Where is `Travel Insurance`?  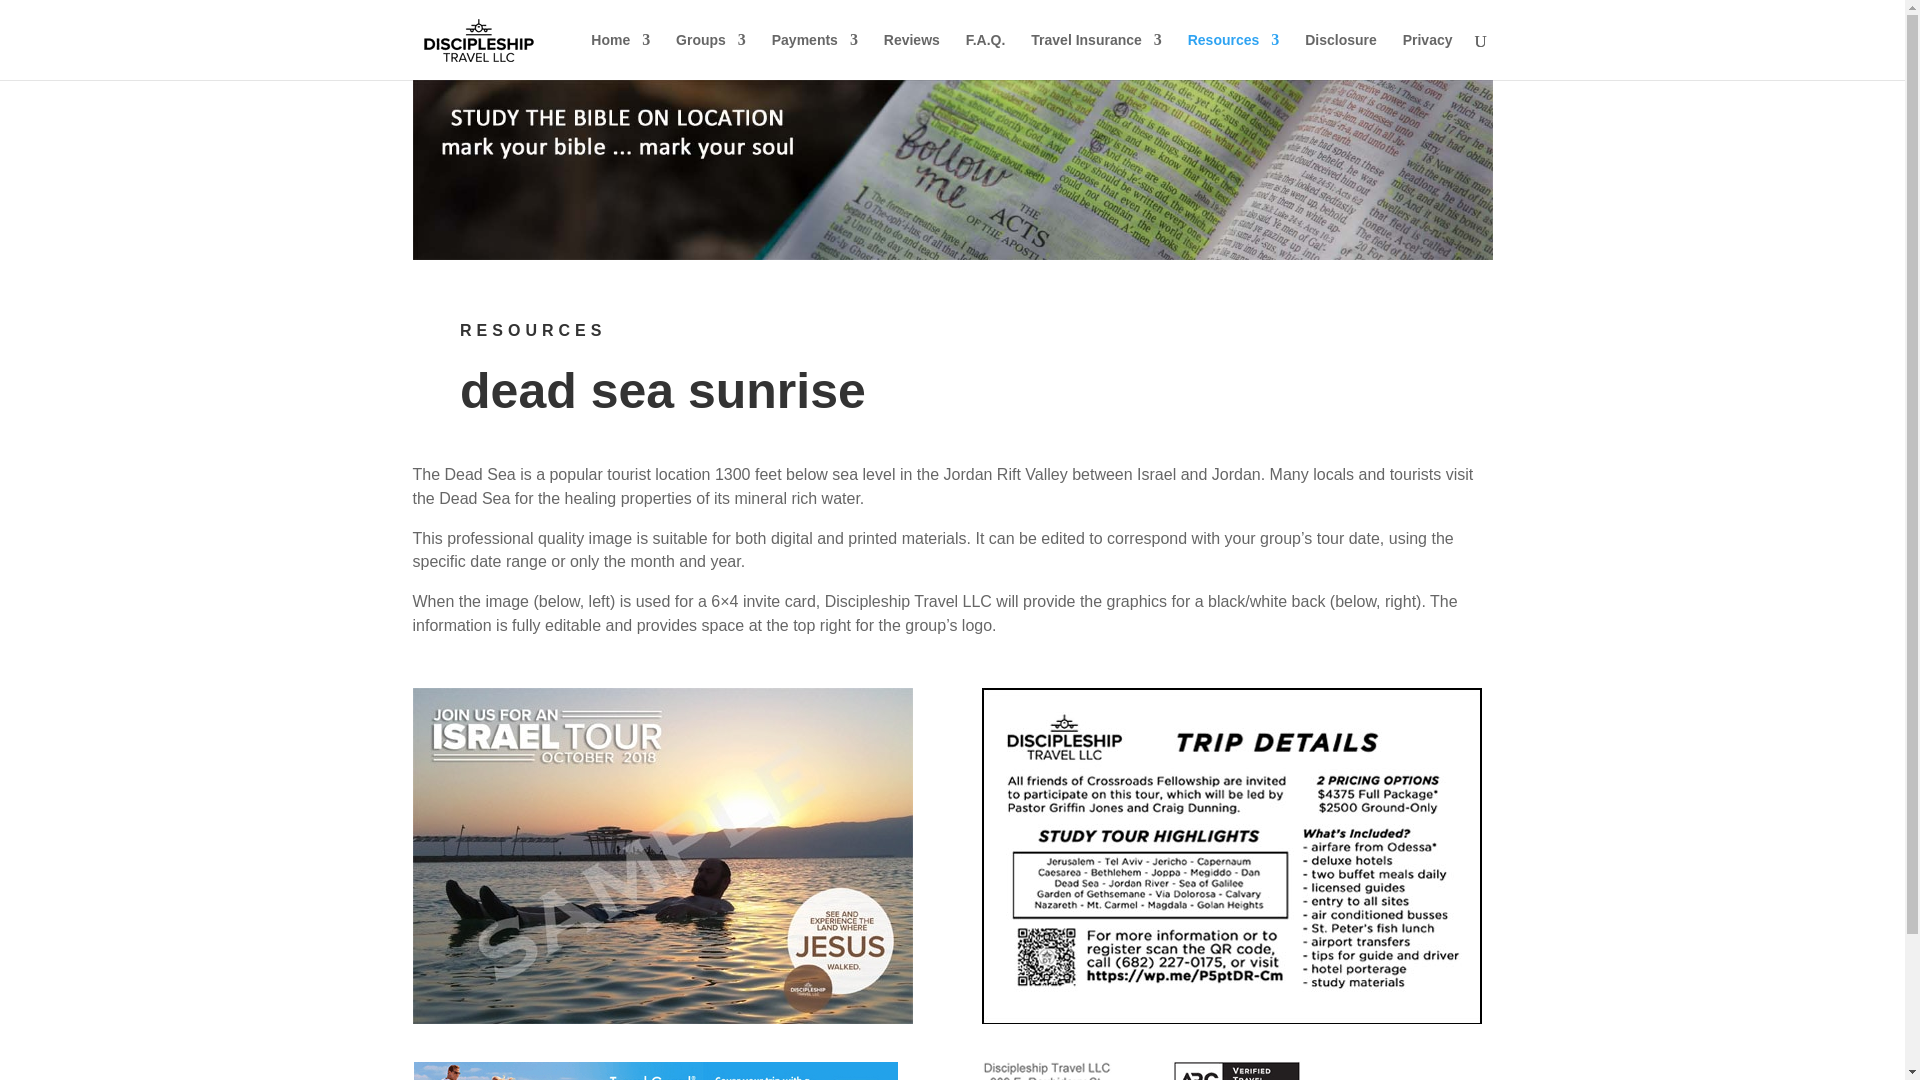
Travel Insurance is located at coordinates (1096, 56).